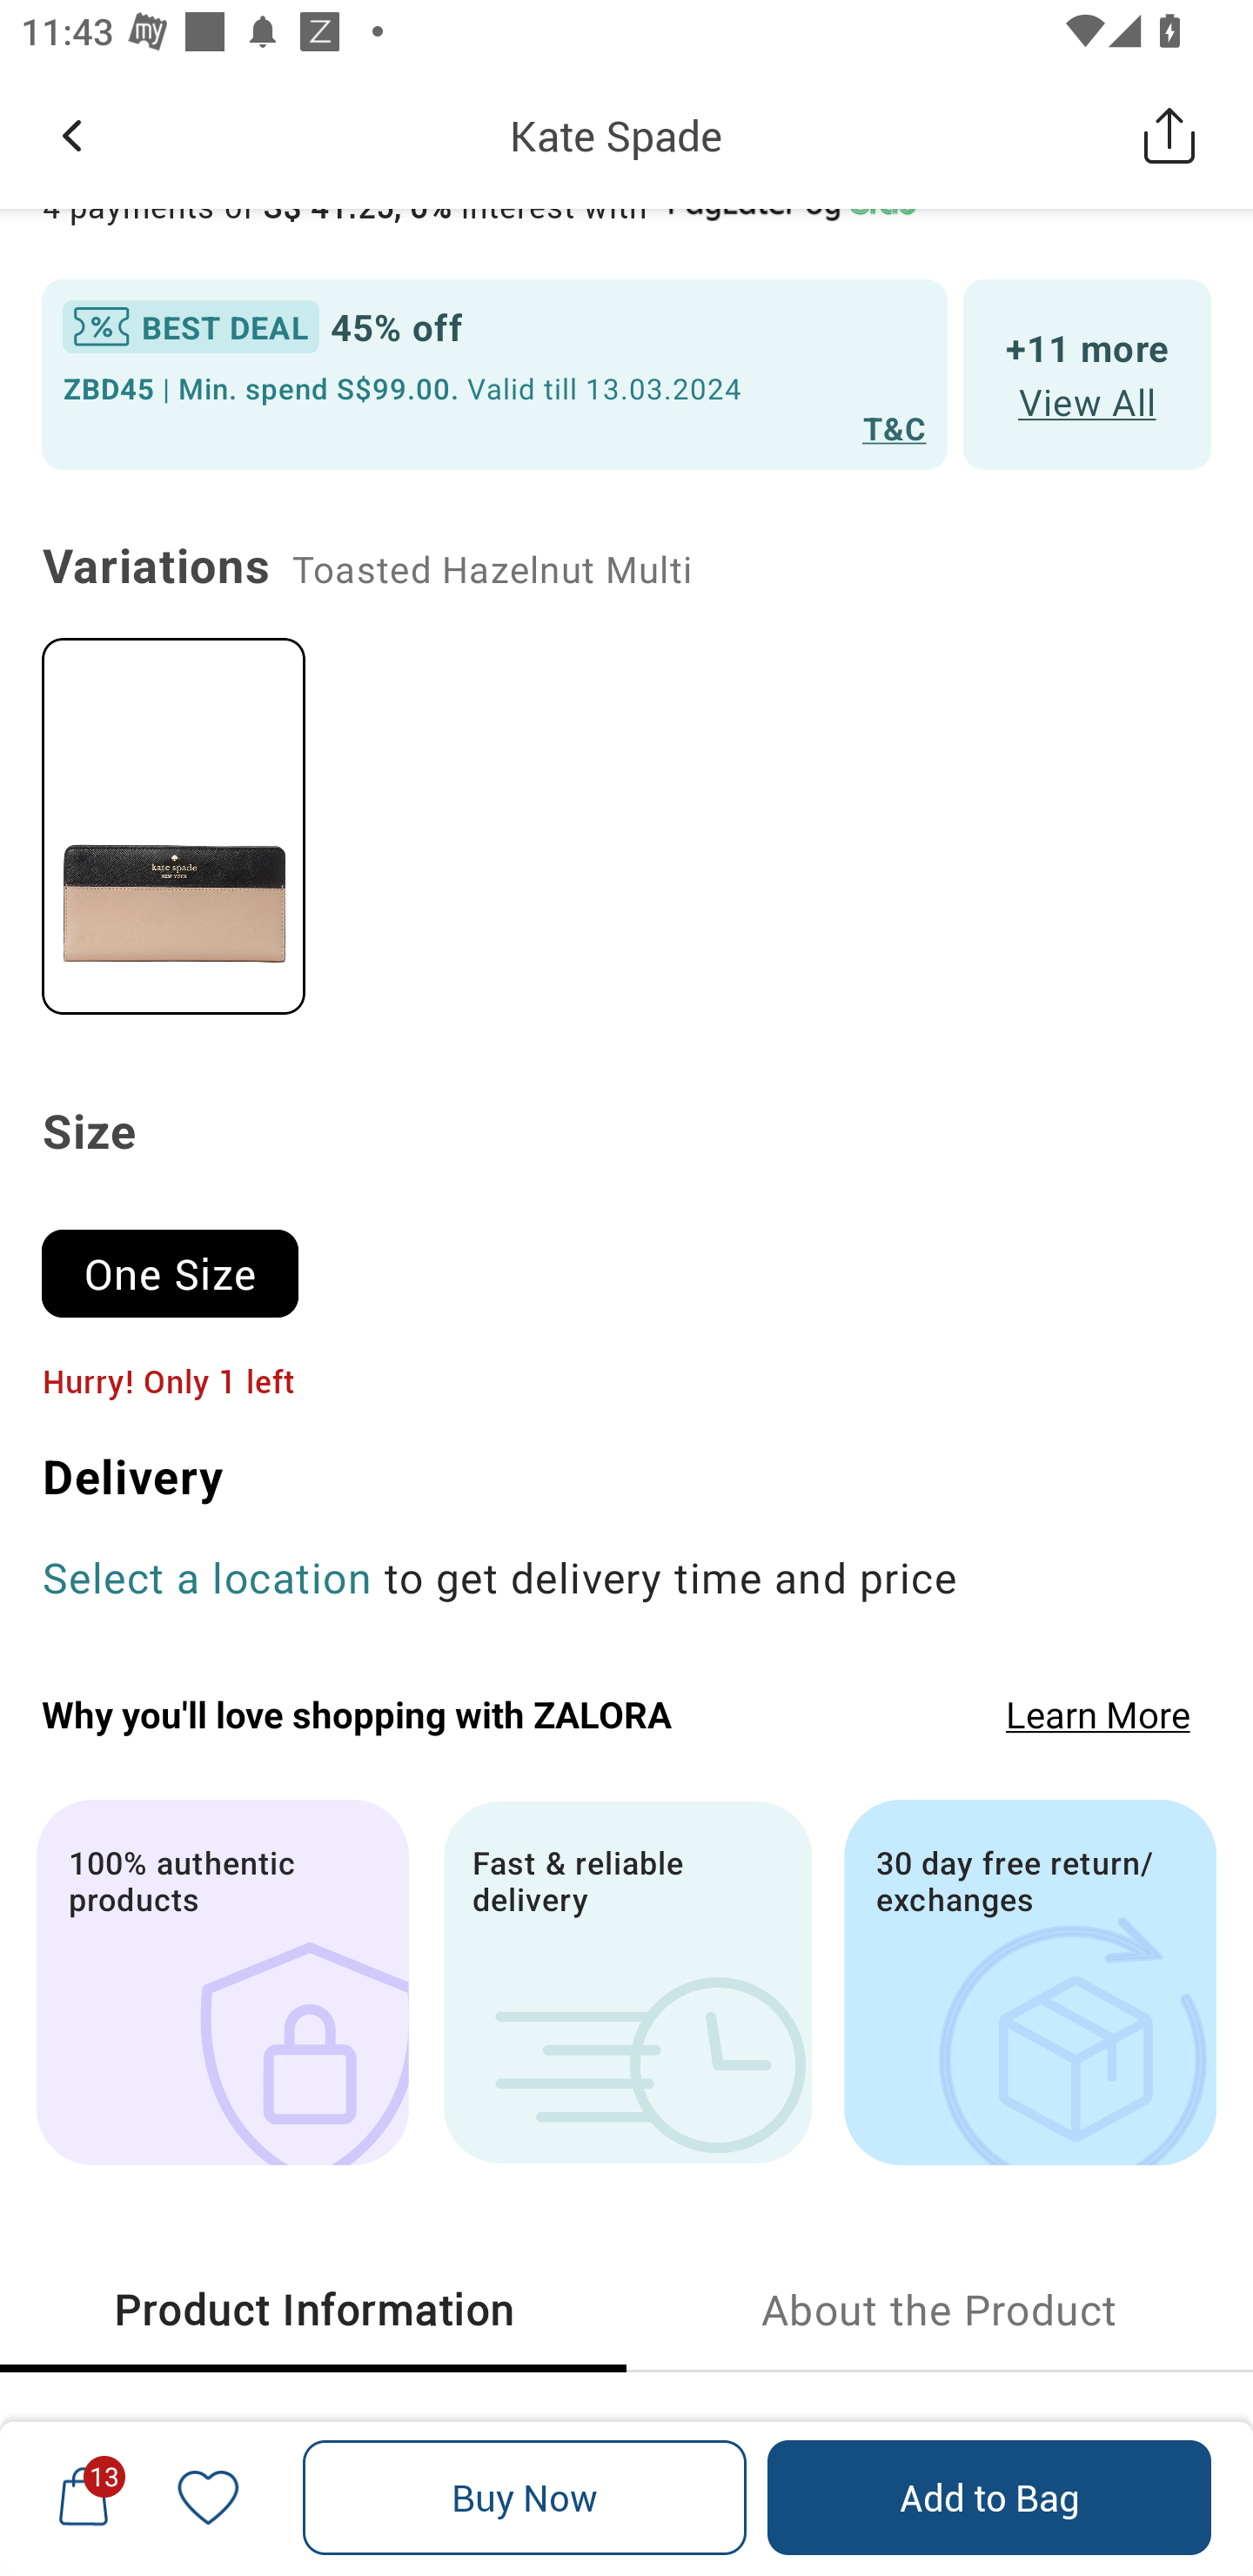  Describe the element at coordinates (616, 135) in the screenshot. I see `Kate Spade` at that location.